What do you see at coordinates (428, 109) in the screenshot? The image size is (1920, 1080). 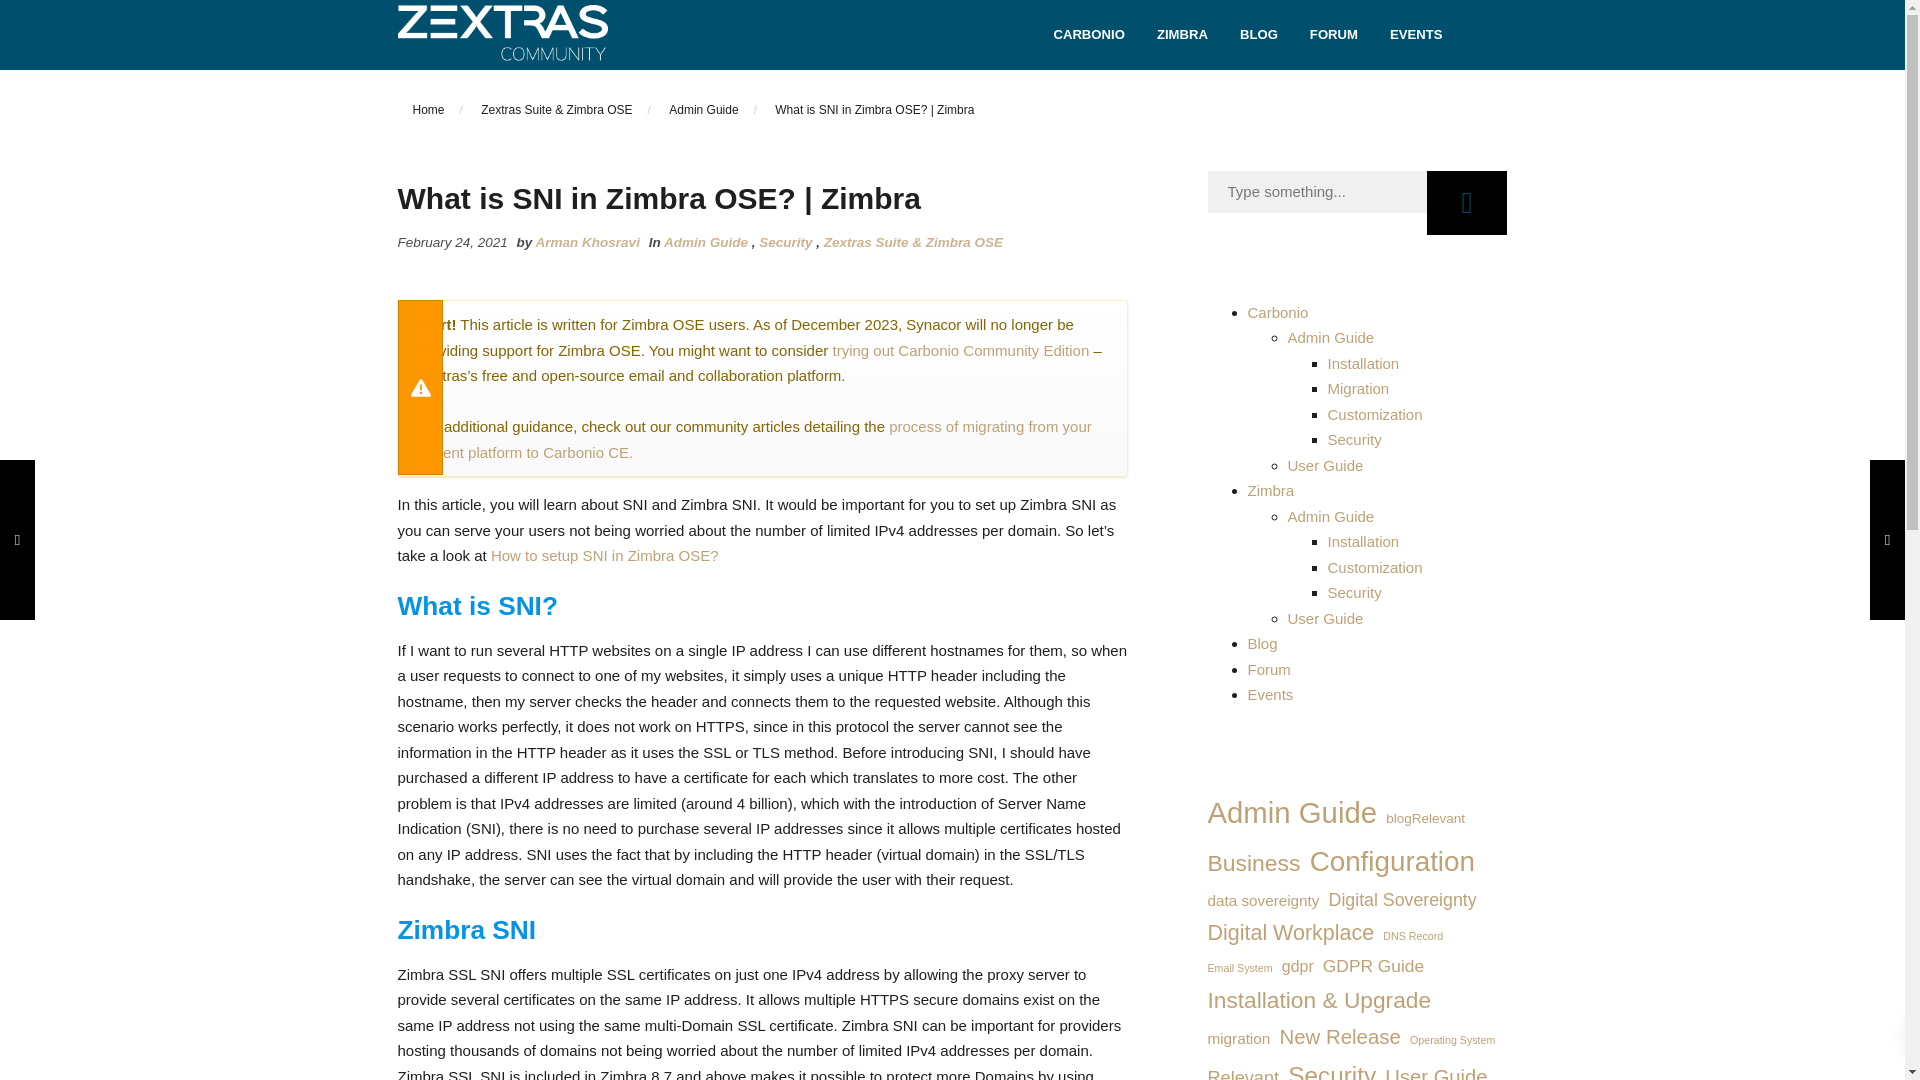 I see `Home` at bounding box center [428, 109].